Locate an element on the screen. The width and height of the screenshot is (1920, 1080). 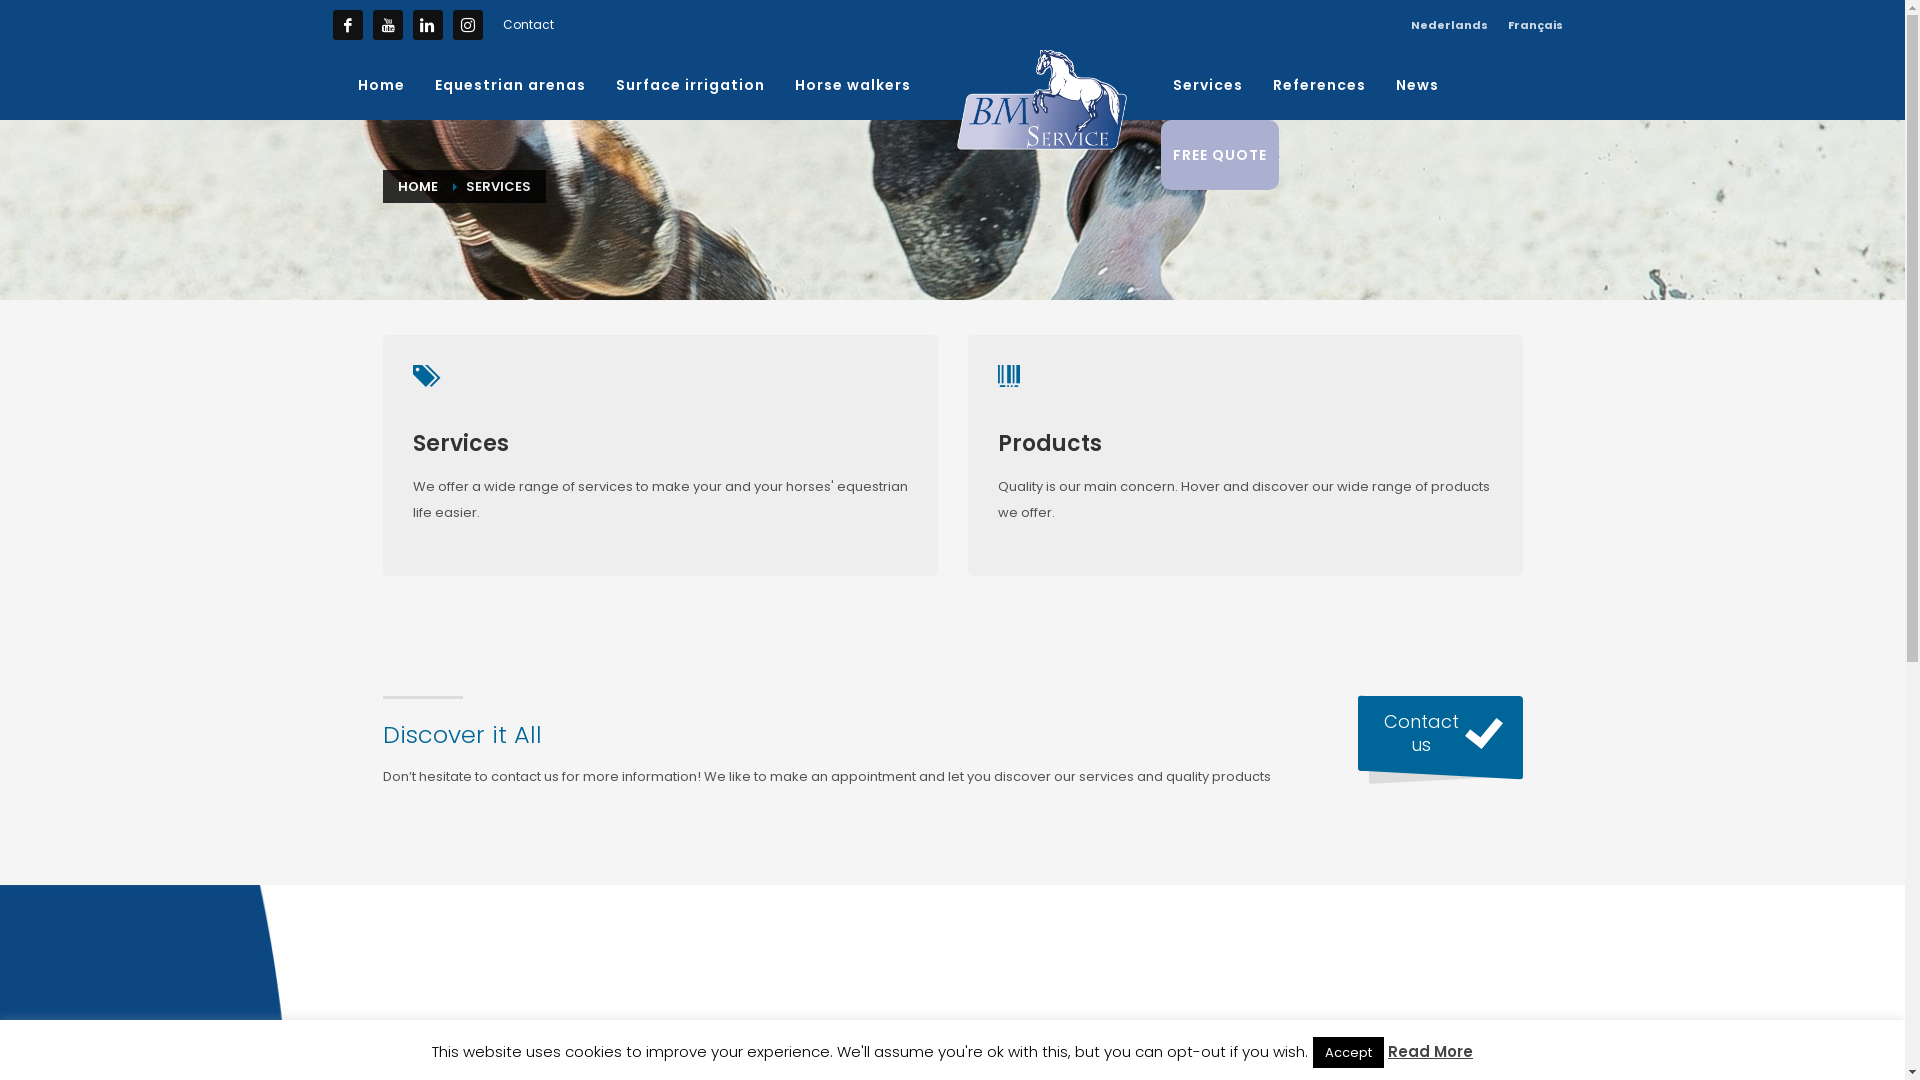
Surface irrigation is located at coordinates (690, 85).